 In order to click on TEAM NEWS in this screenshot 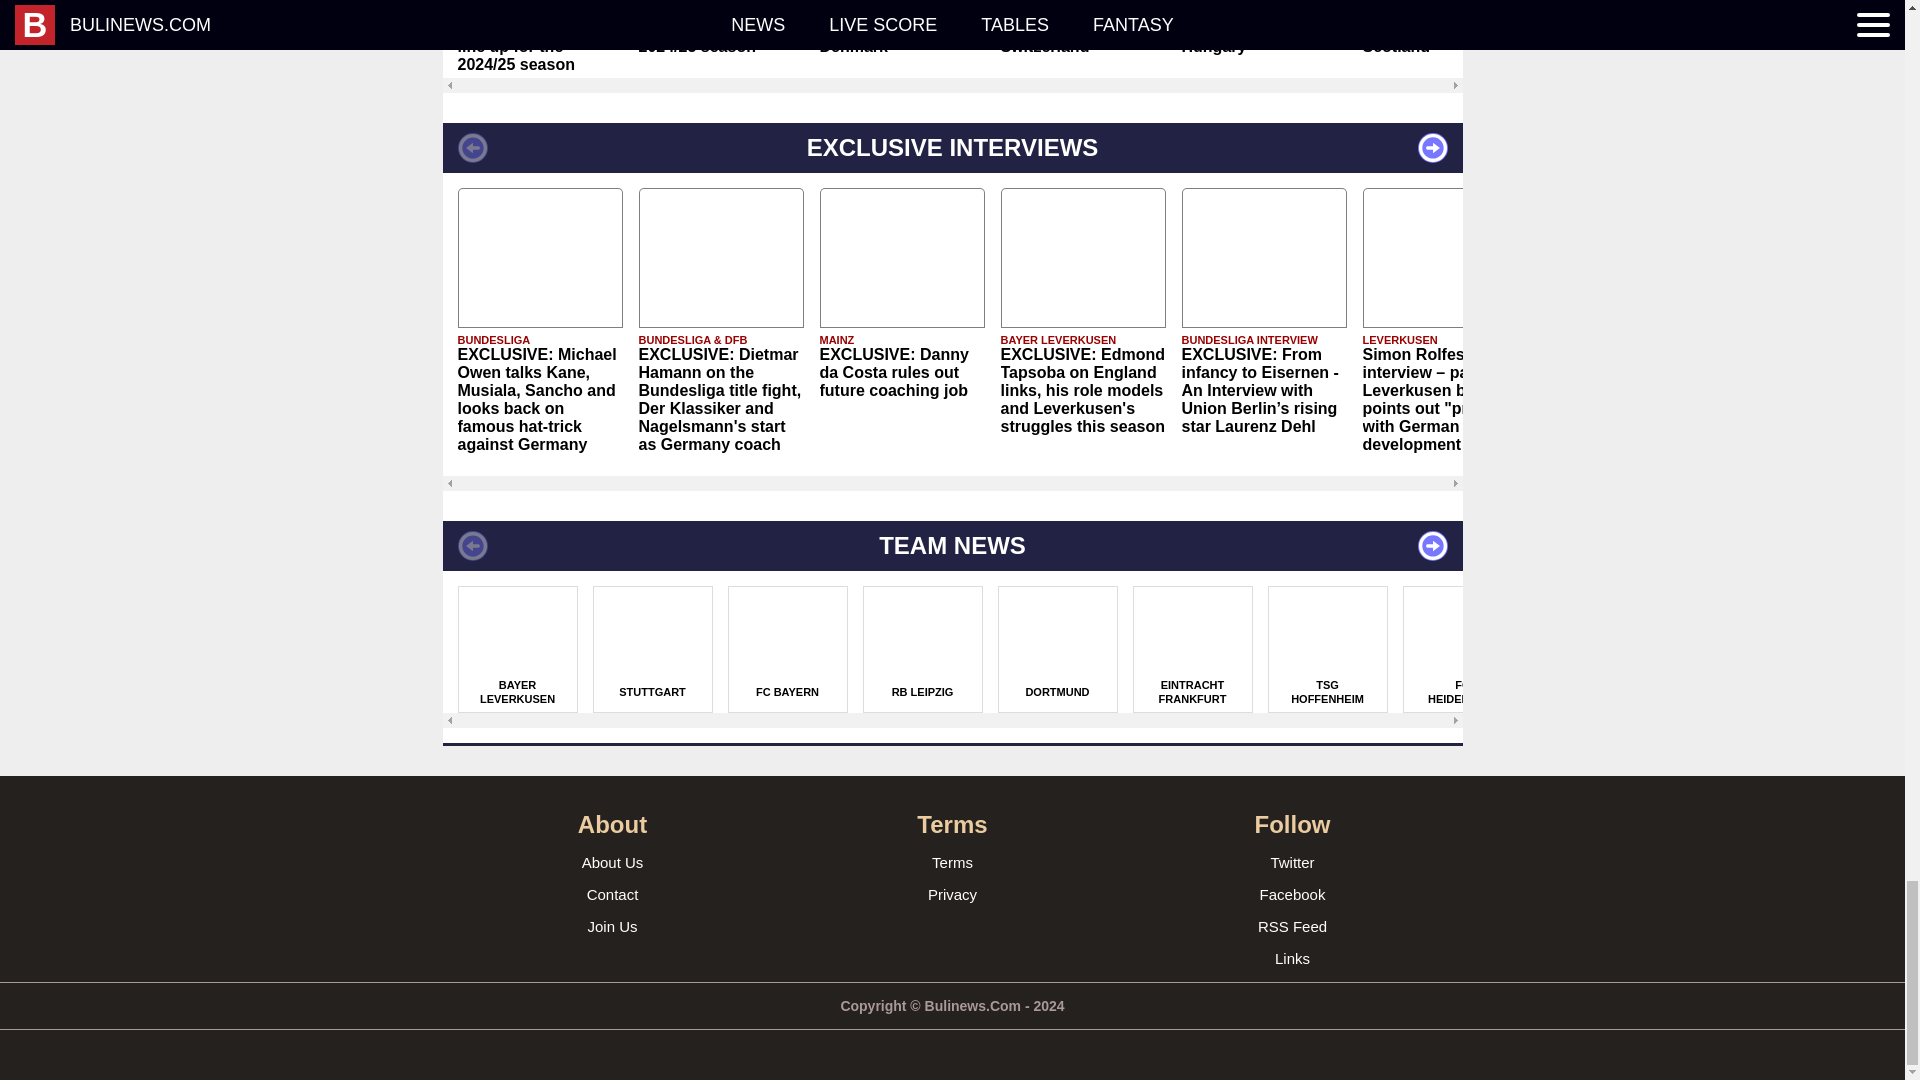, I will do `click(951, 546)`.